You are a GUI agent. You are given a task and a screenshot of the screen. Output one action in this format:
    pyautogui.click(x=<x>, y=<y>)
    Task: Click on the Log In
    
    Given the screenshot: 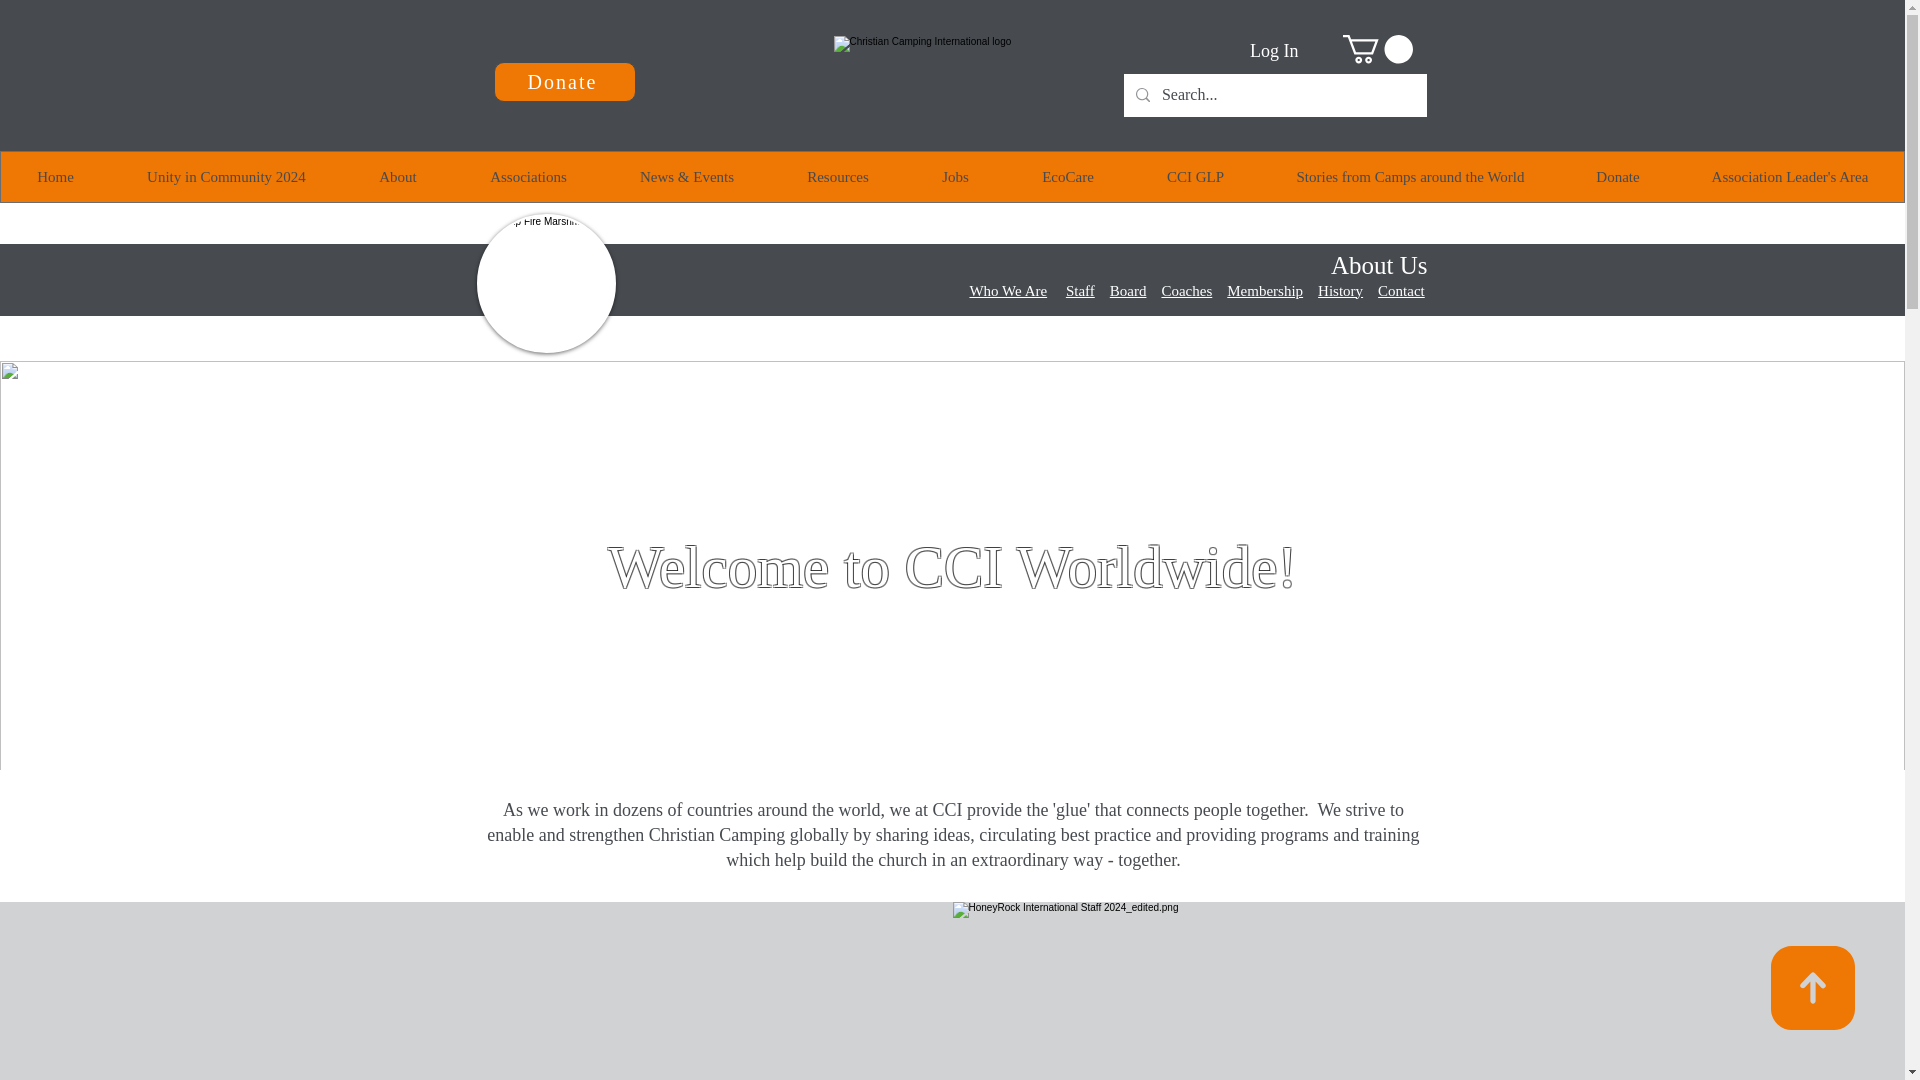 What is the action you would take?
    pyautogui.click(x=1274, y=52)
    